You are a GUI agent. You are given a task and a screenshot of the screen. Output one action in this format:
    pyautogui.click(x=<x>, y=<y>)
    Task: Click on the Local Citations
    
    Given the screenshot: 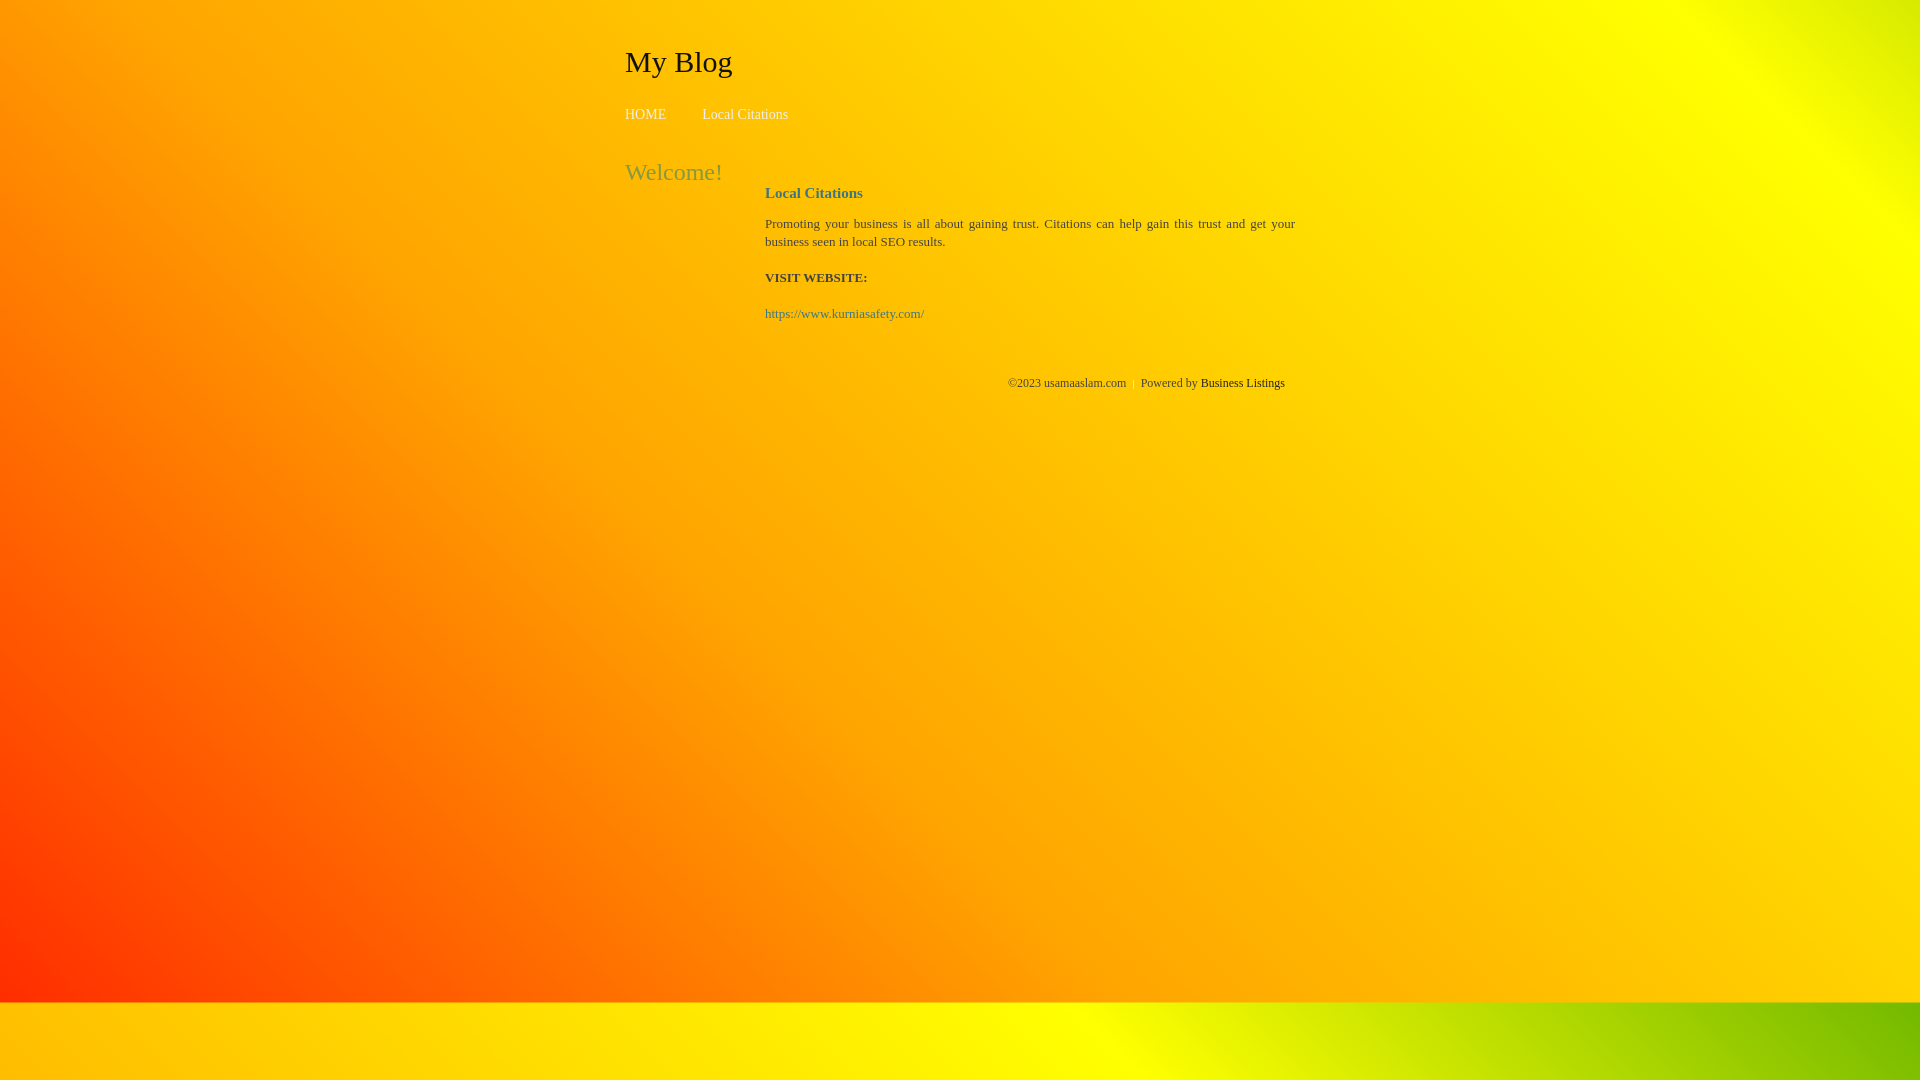 What is the action you would take?
    pyautogui.click(x=745, y=114)
    